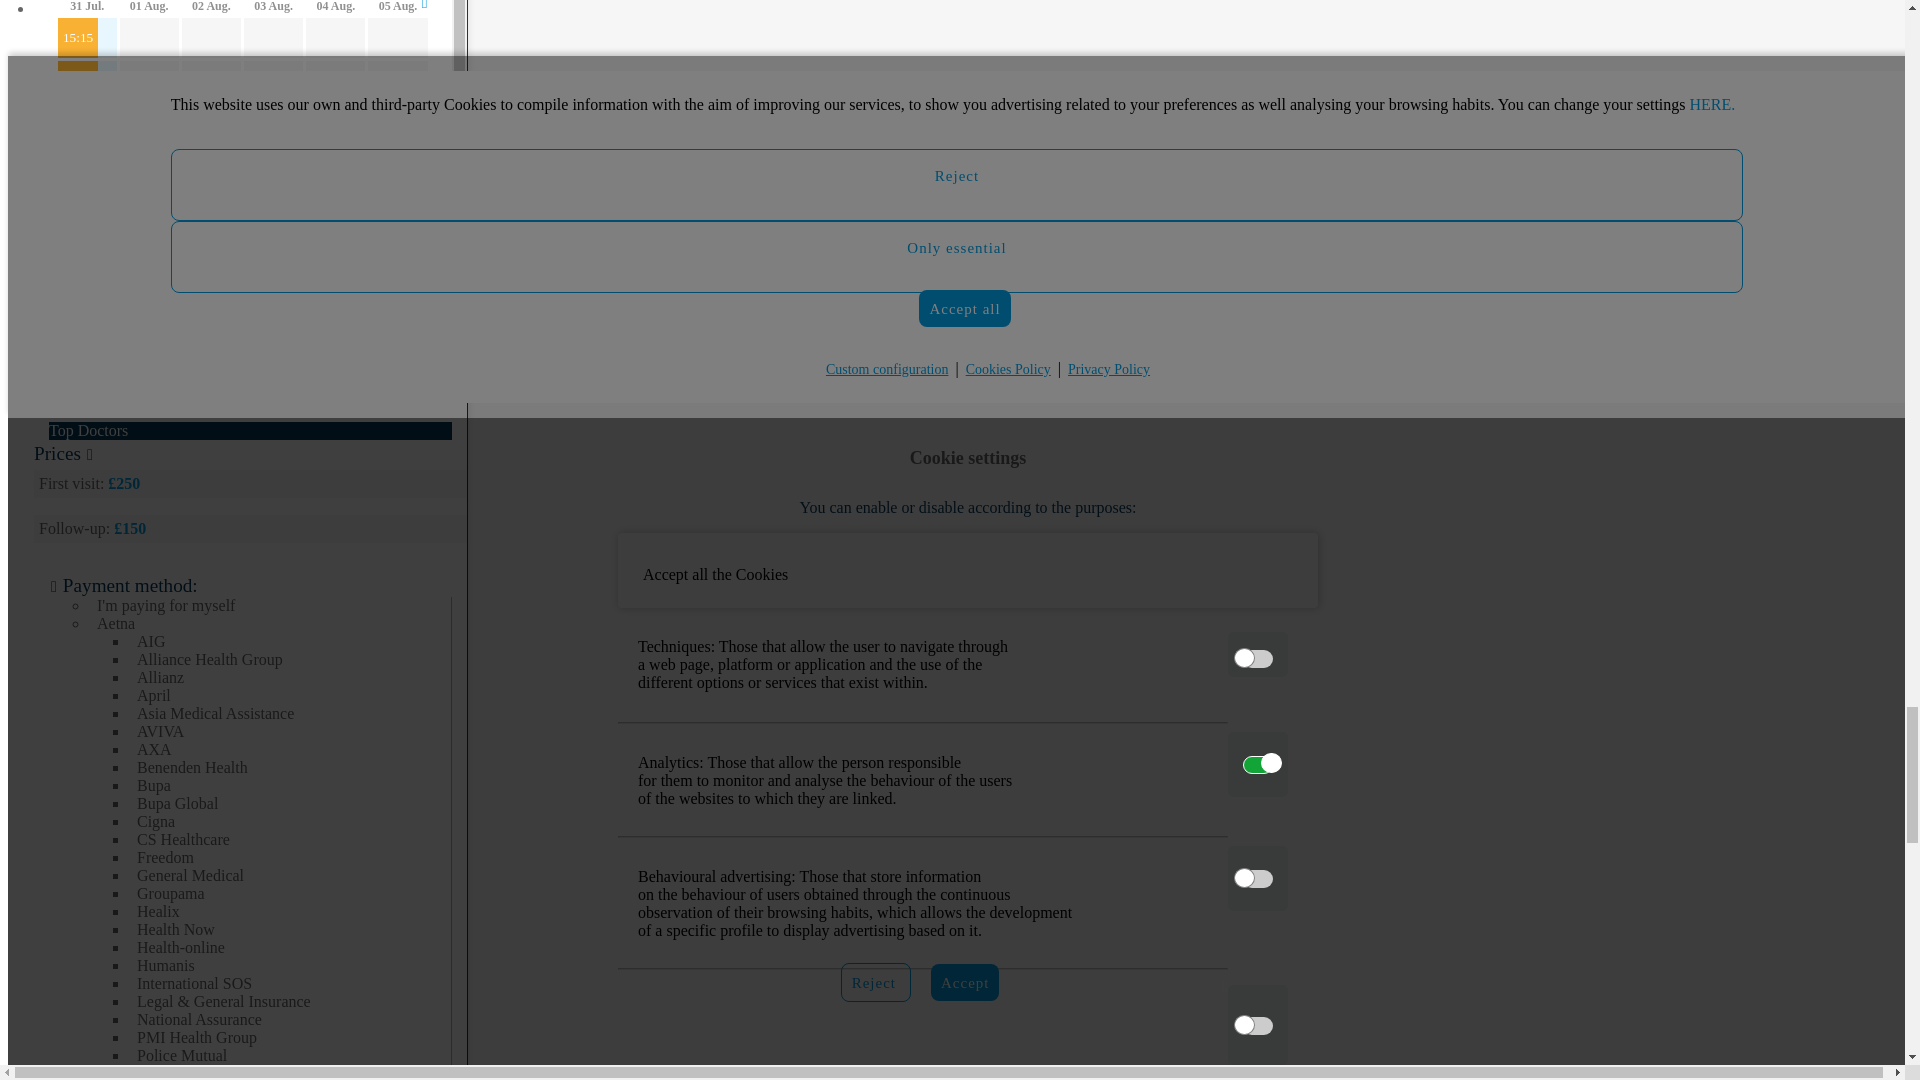  What do you see at coordinates (77, 123) in the screenshot?
I see `15:45` at bounding box center [77, 123].